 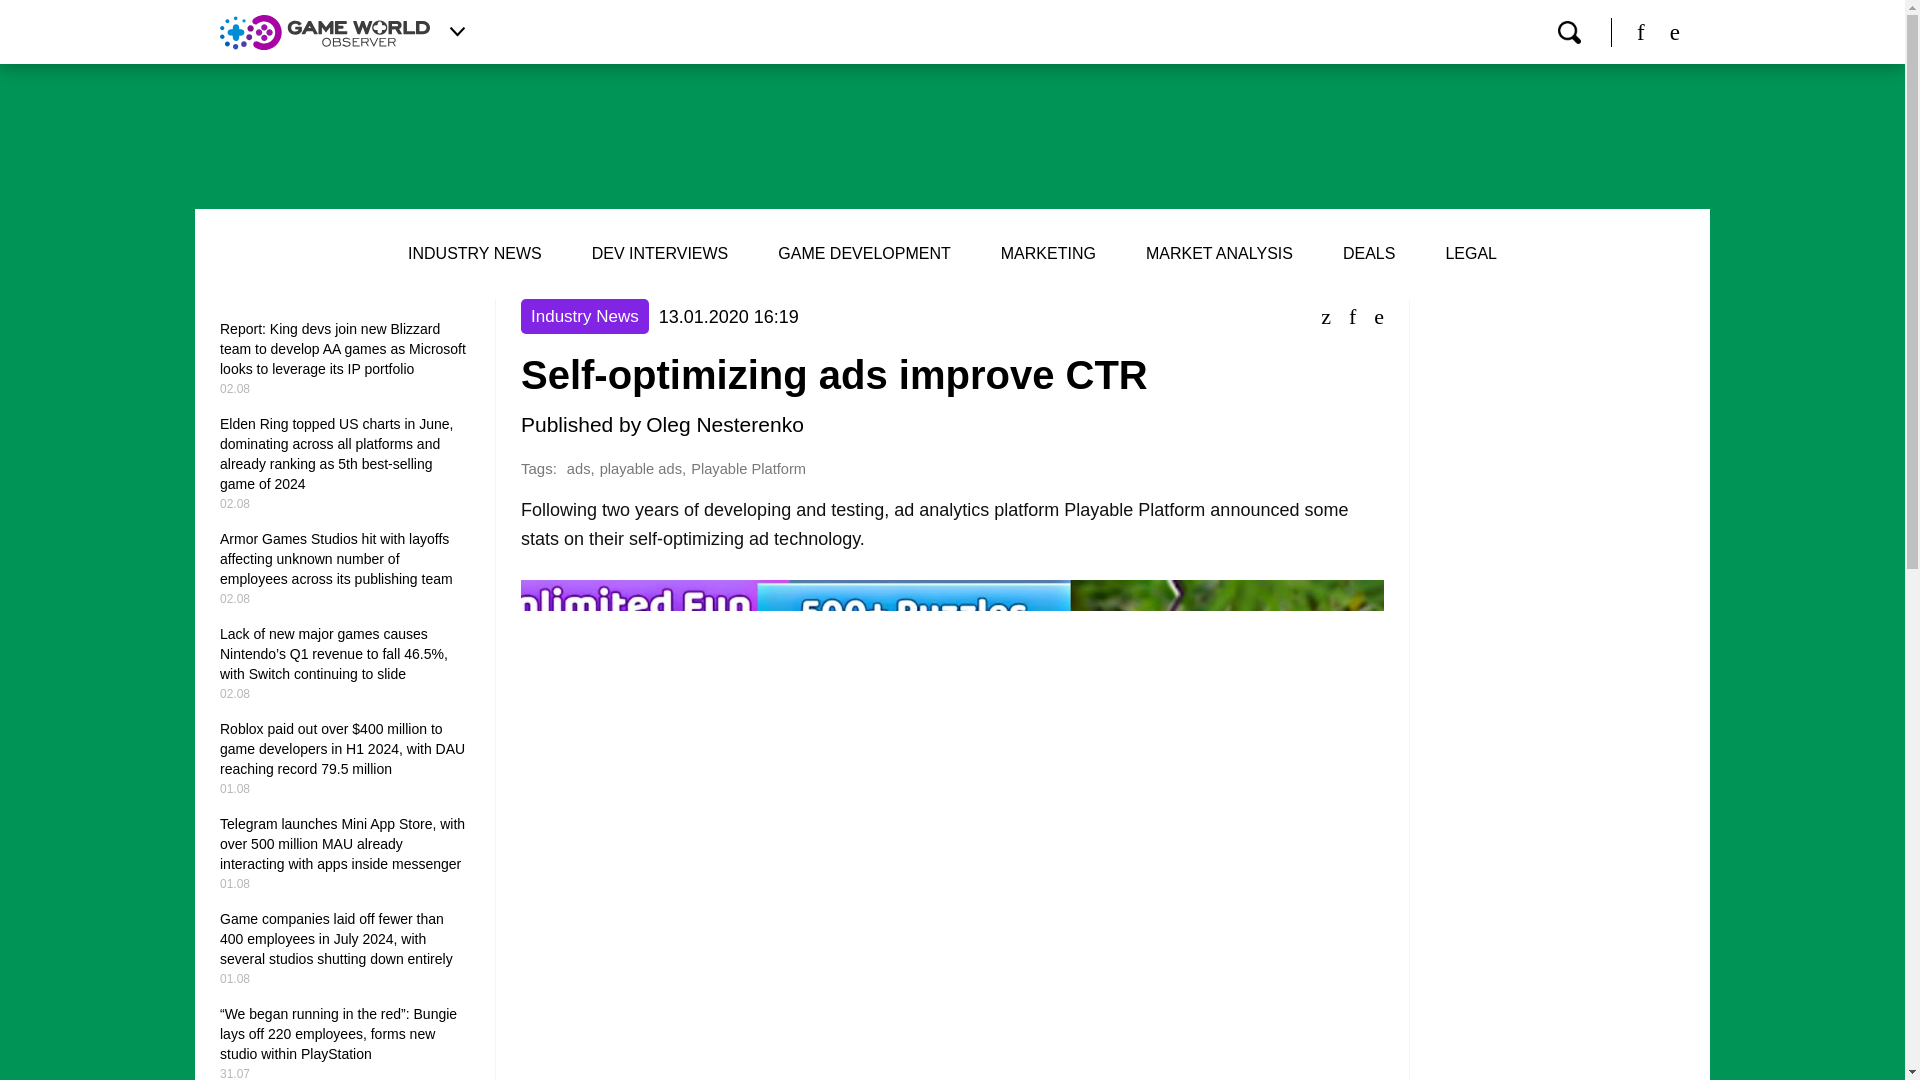 What do you see at coordinates (1048, 254) in the screenshot?
I see `MARKETING` at bounding box center [1048, 254].